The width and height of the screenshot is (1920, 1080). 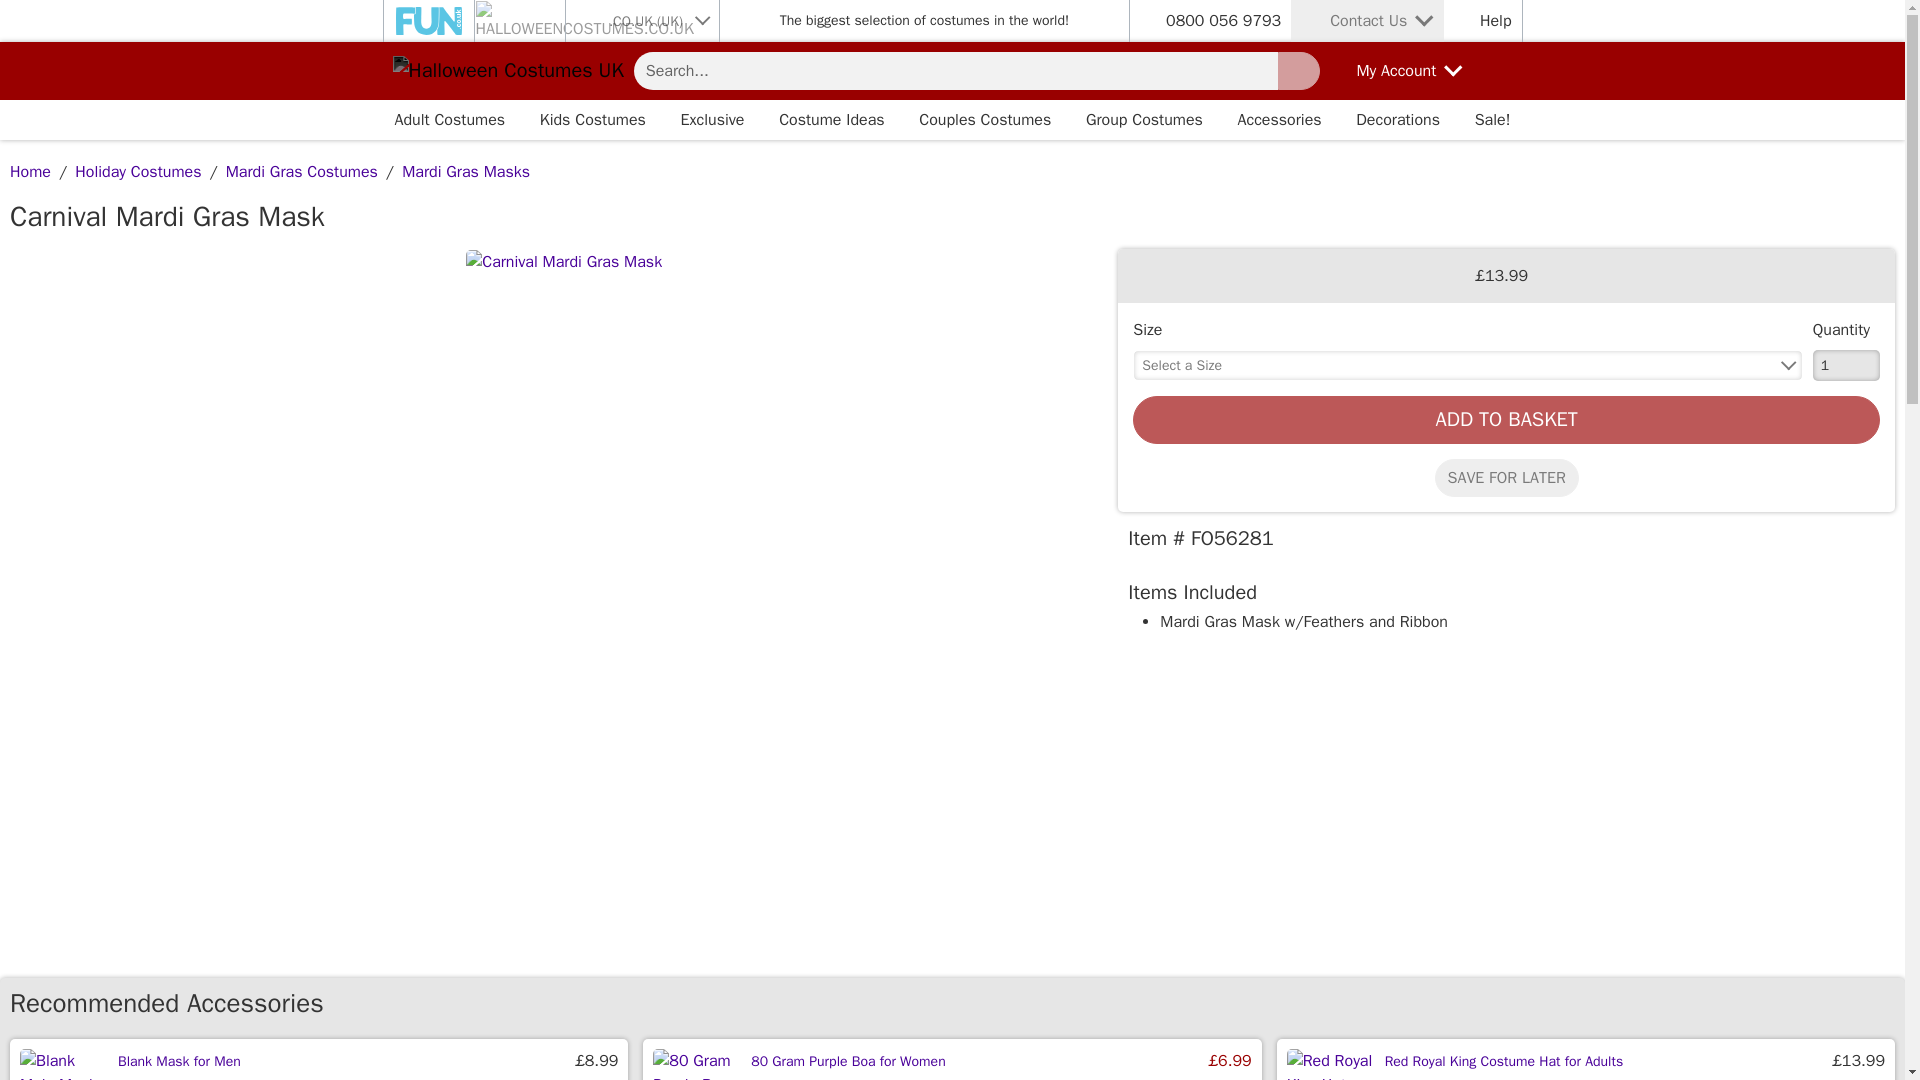 I want to click on 1, so click(x=1846, y=365).